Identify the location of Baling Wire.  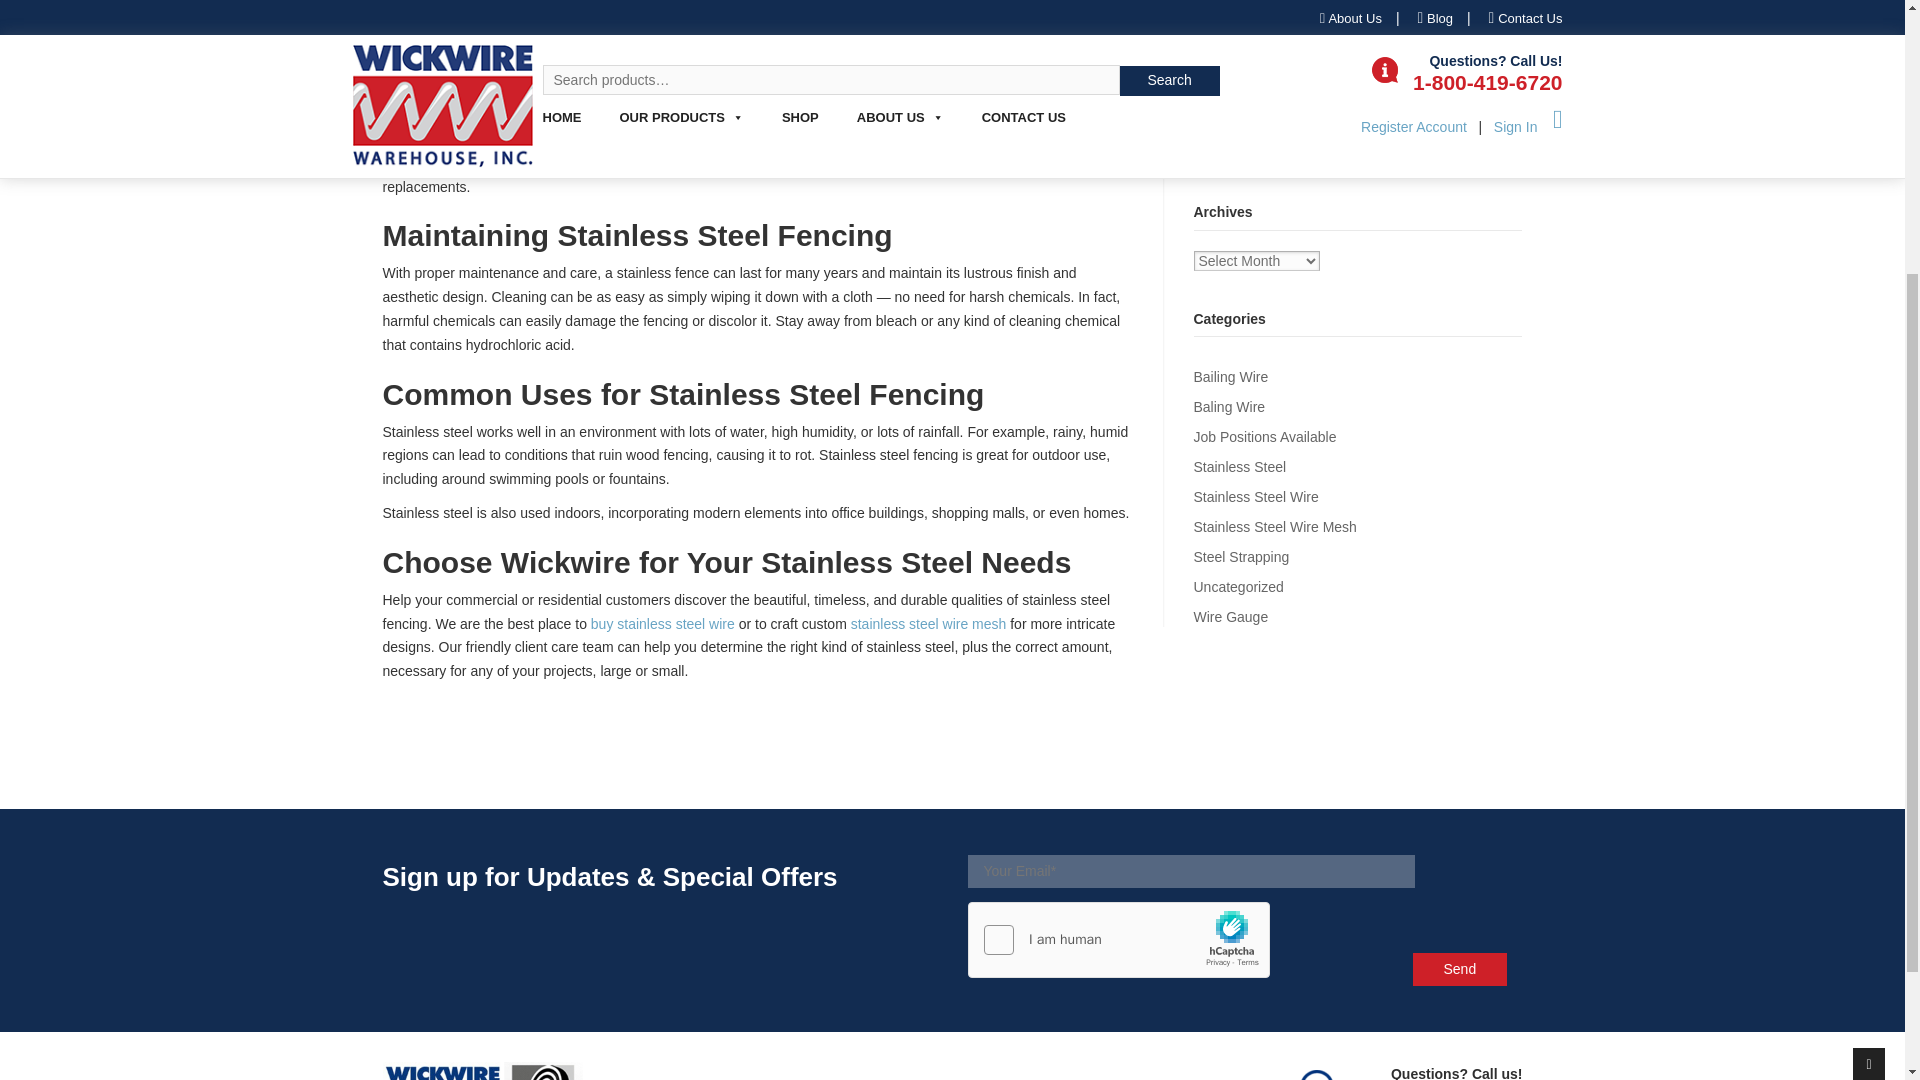
(1230, 406).